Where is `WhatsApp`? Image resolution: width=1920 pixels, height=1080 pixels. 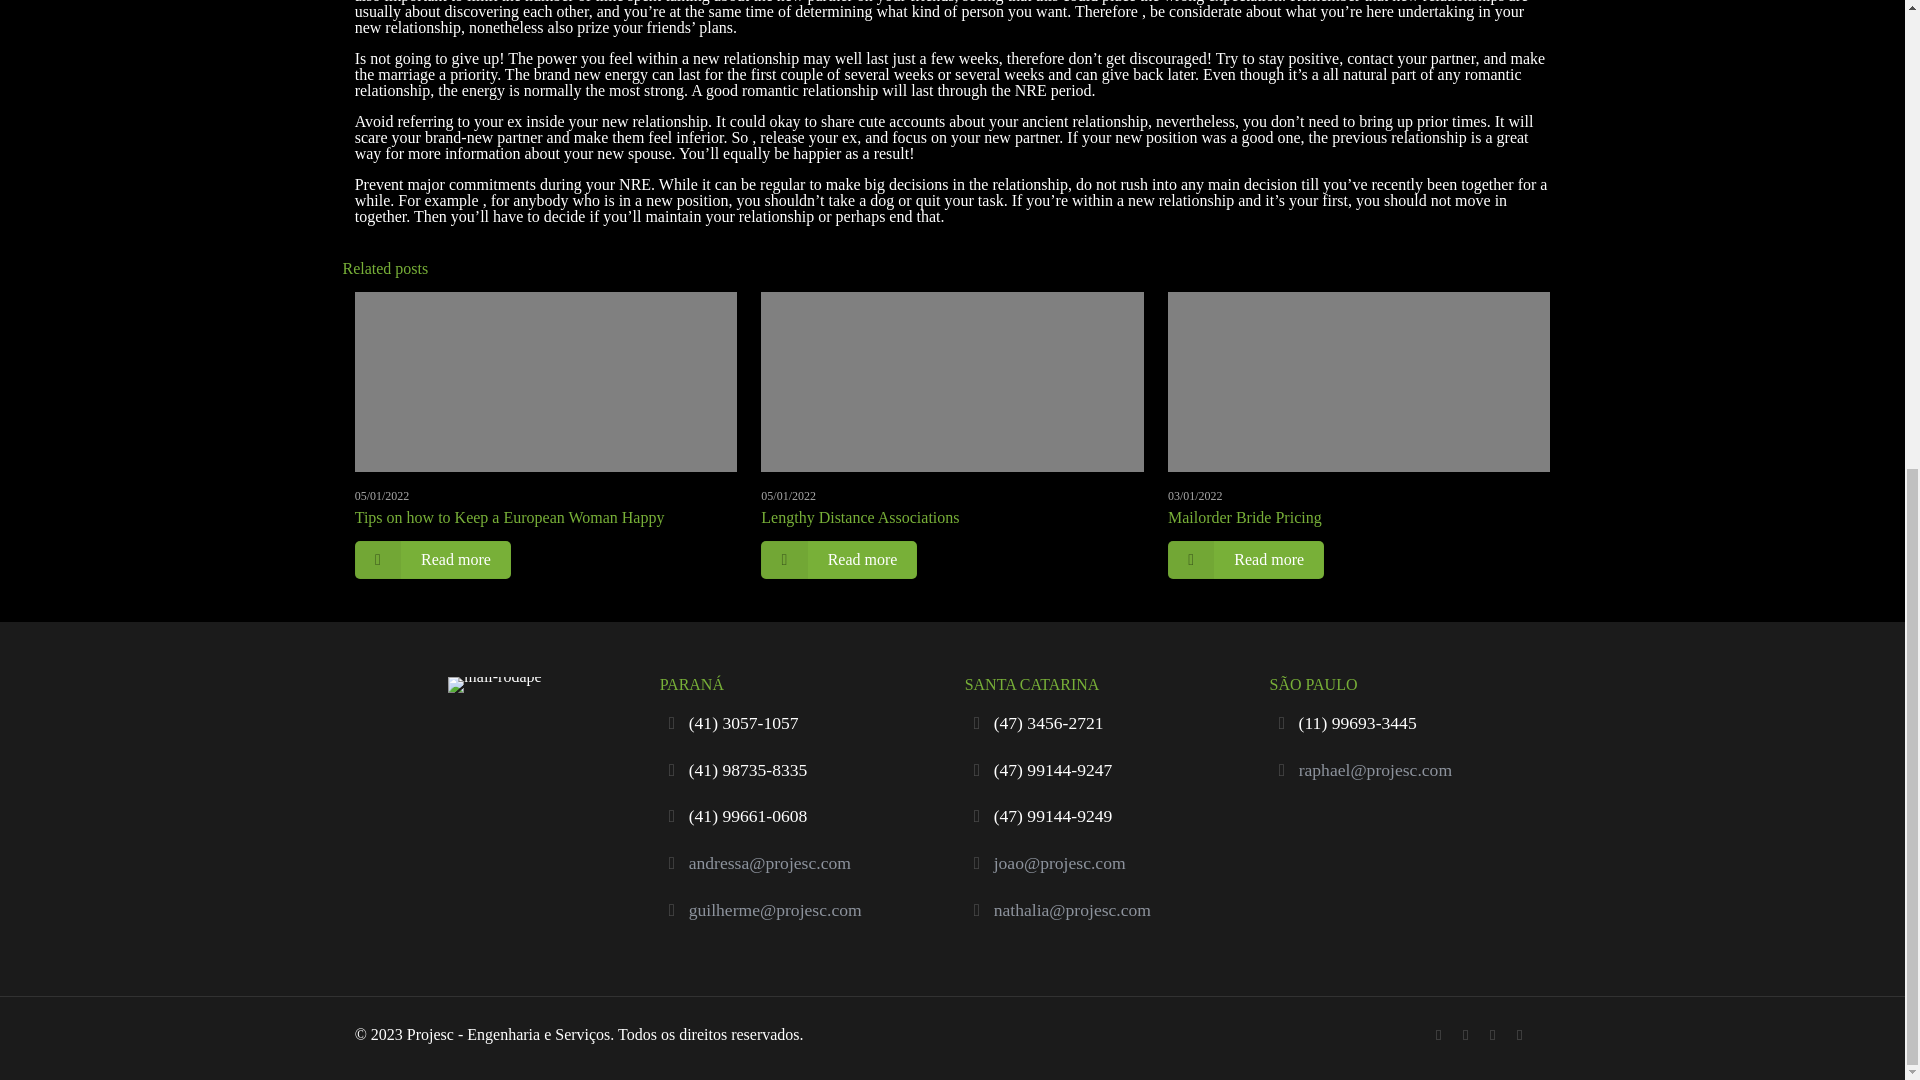
WhatsApp is located at coordinates (1438, 1035).